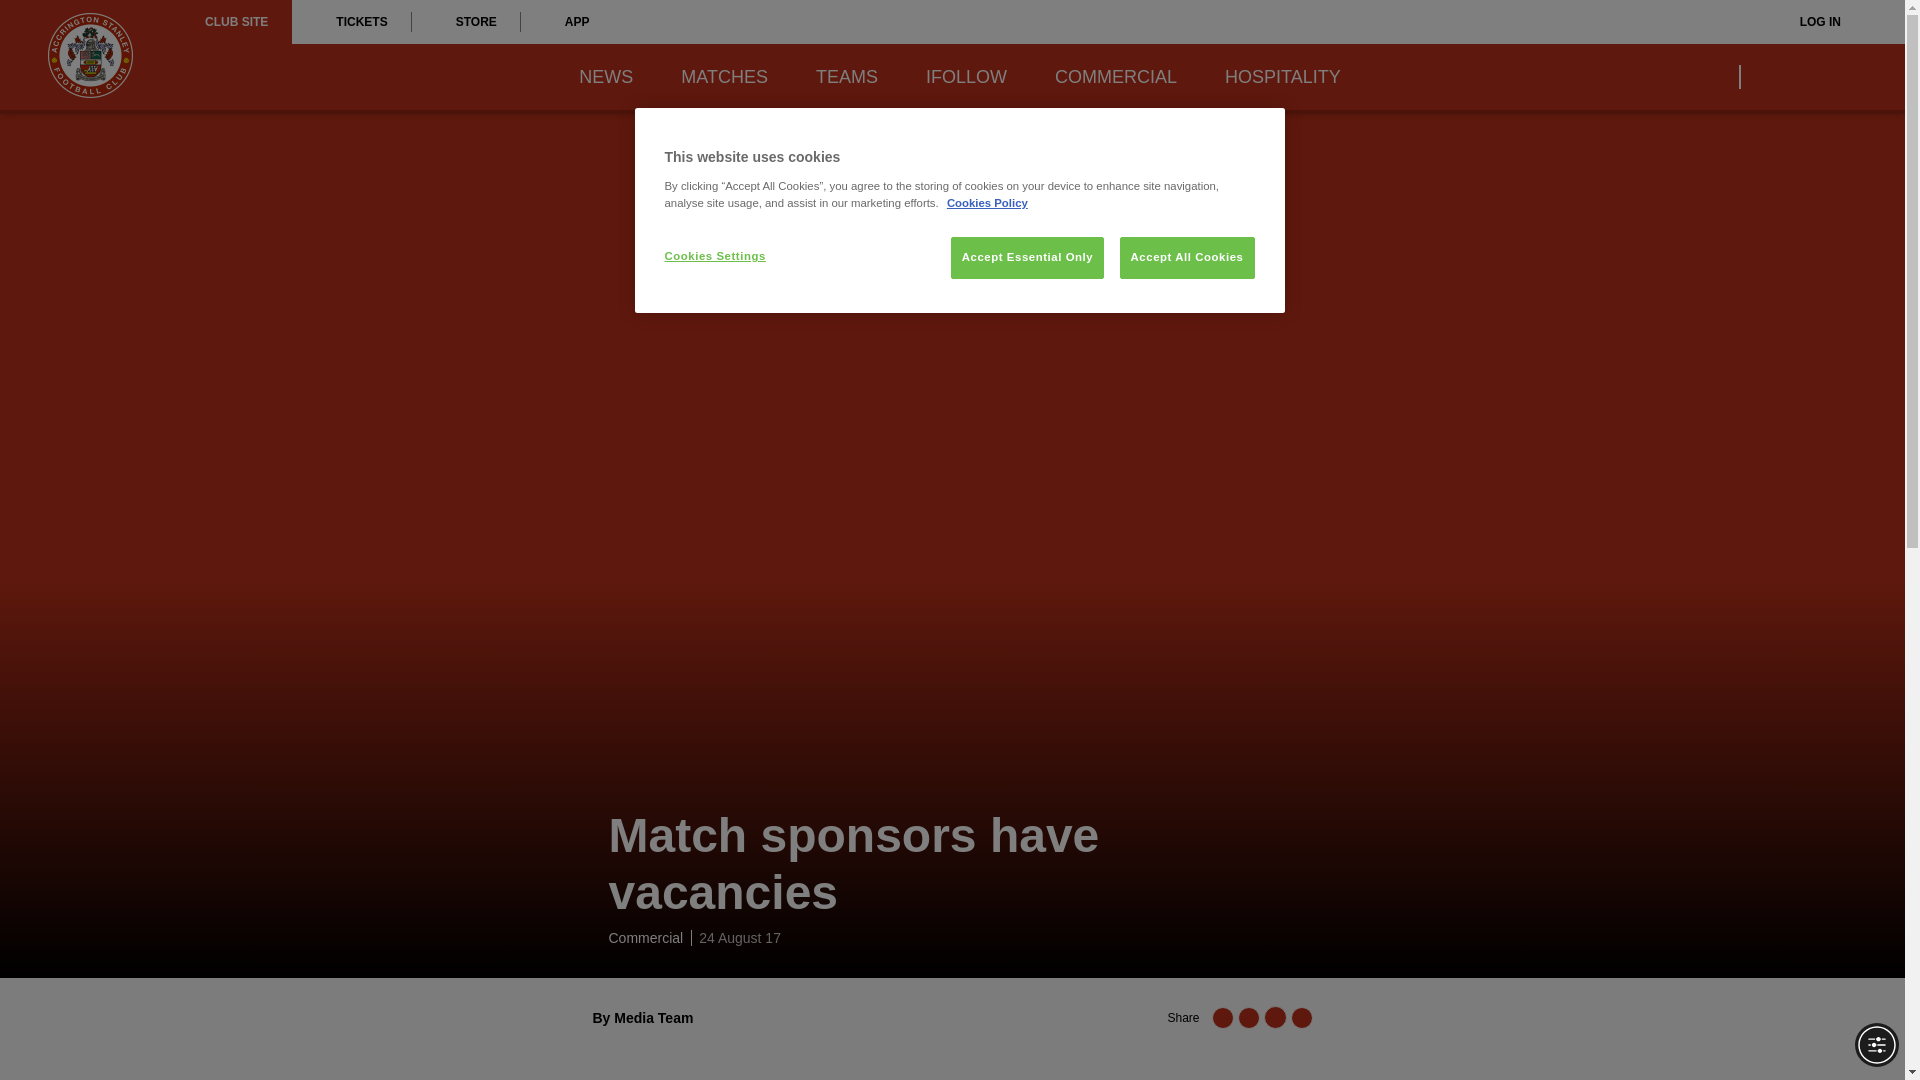  Describe the element at coordinates (236, 22) in the screenshot. I see `CLUB SITE` at that location.